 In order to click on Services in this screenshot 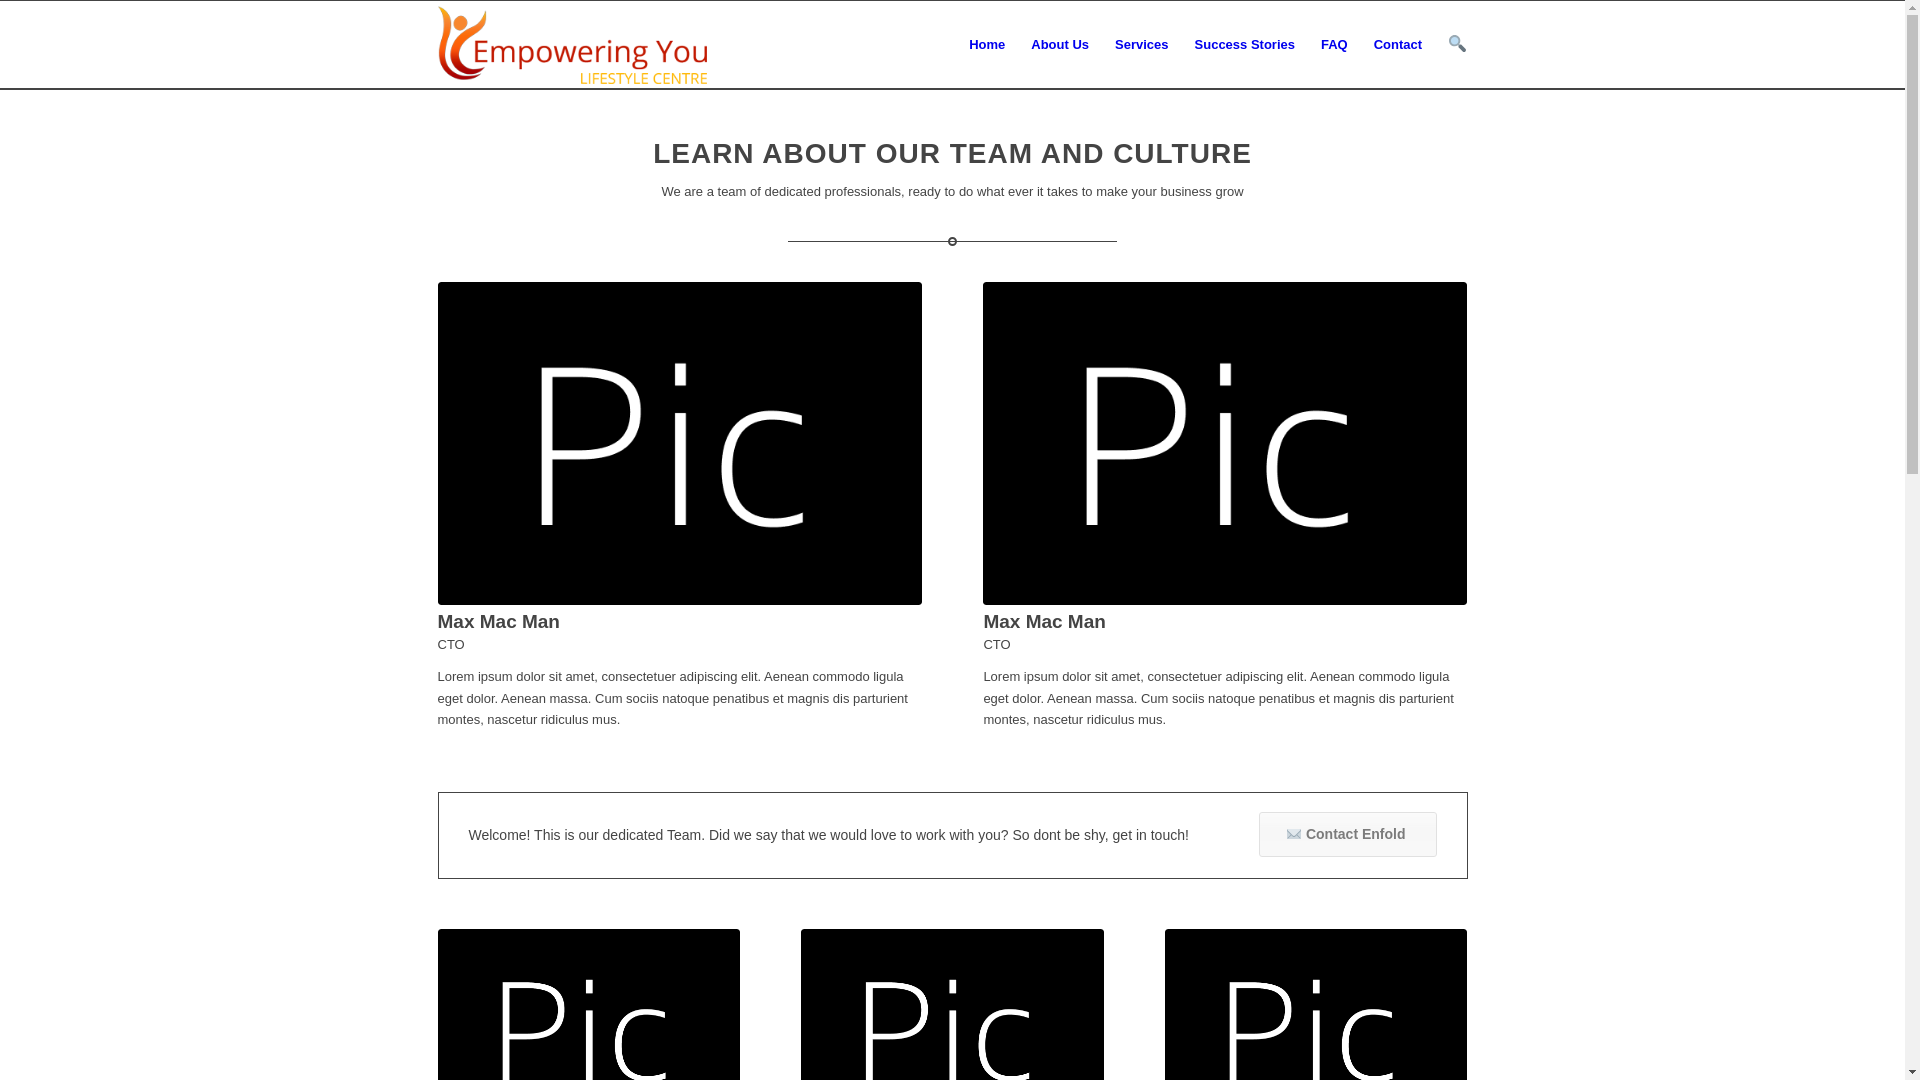, I will do `click(1142, 45)`.